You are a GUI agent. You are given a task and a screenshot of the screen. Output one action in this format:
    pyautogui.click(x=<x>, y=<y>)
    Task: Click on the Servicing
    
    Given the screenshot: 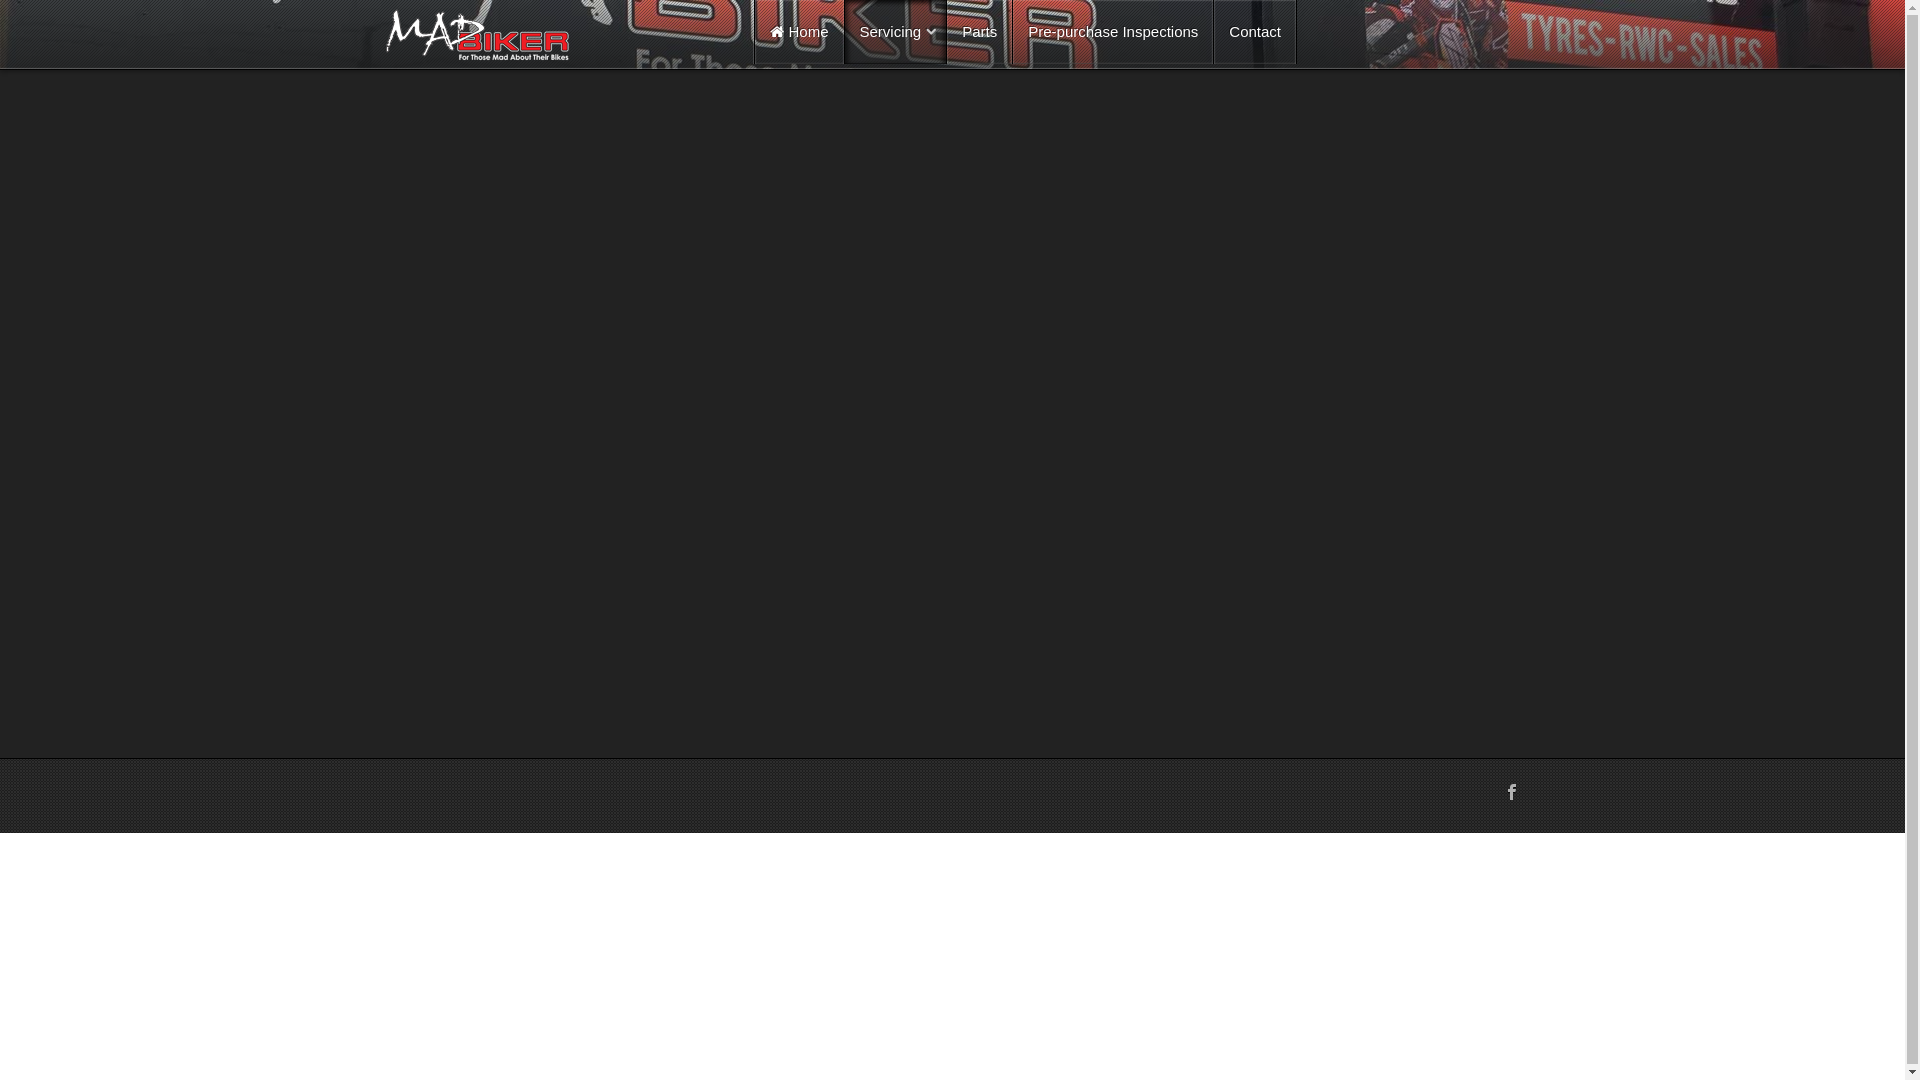 What is the action you would take?
    pyautogui.click(x=896, y=32)
    